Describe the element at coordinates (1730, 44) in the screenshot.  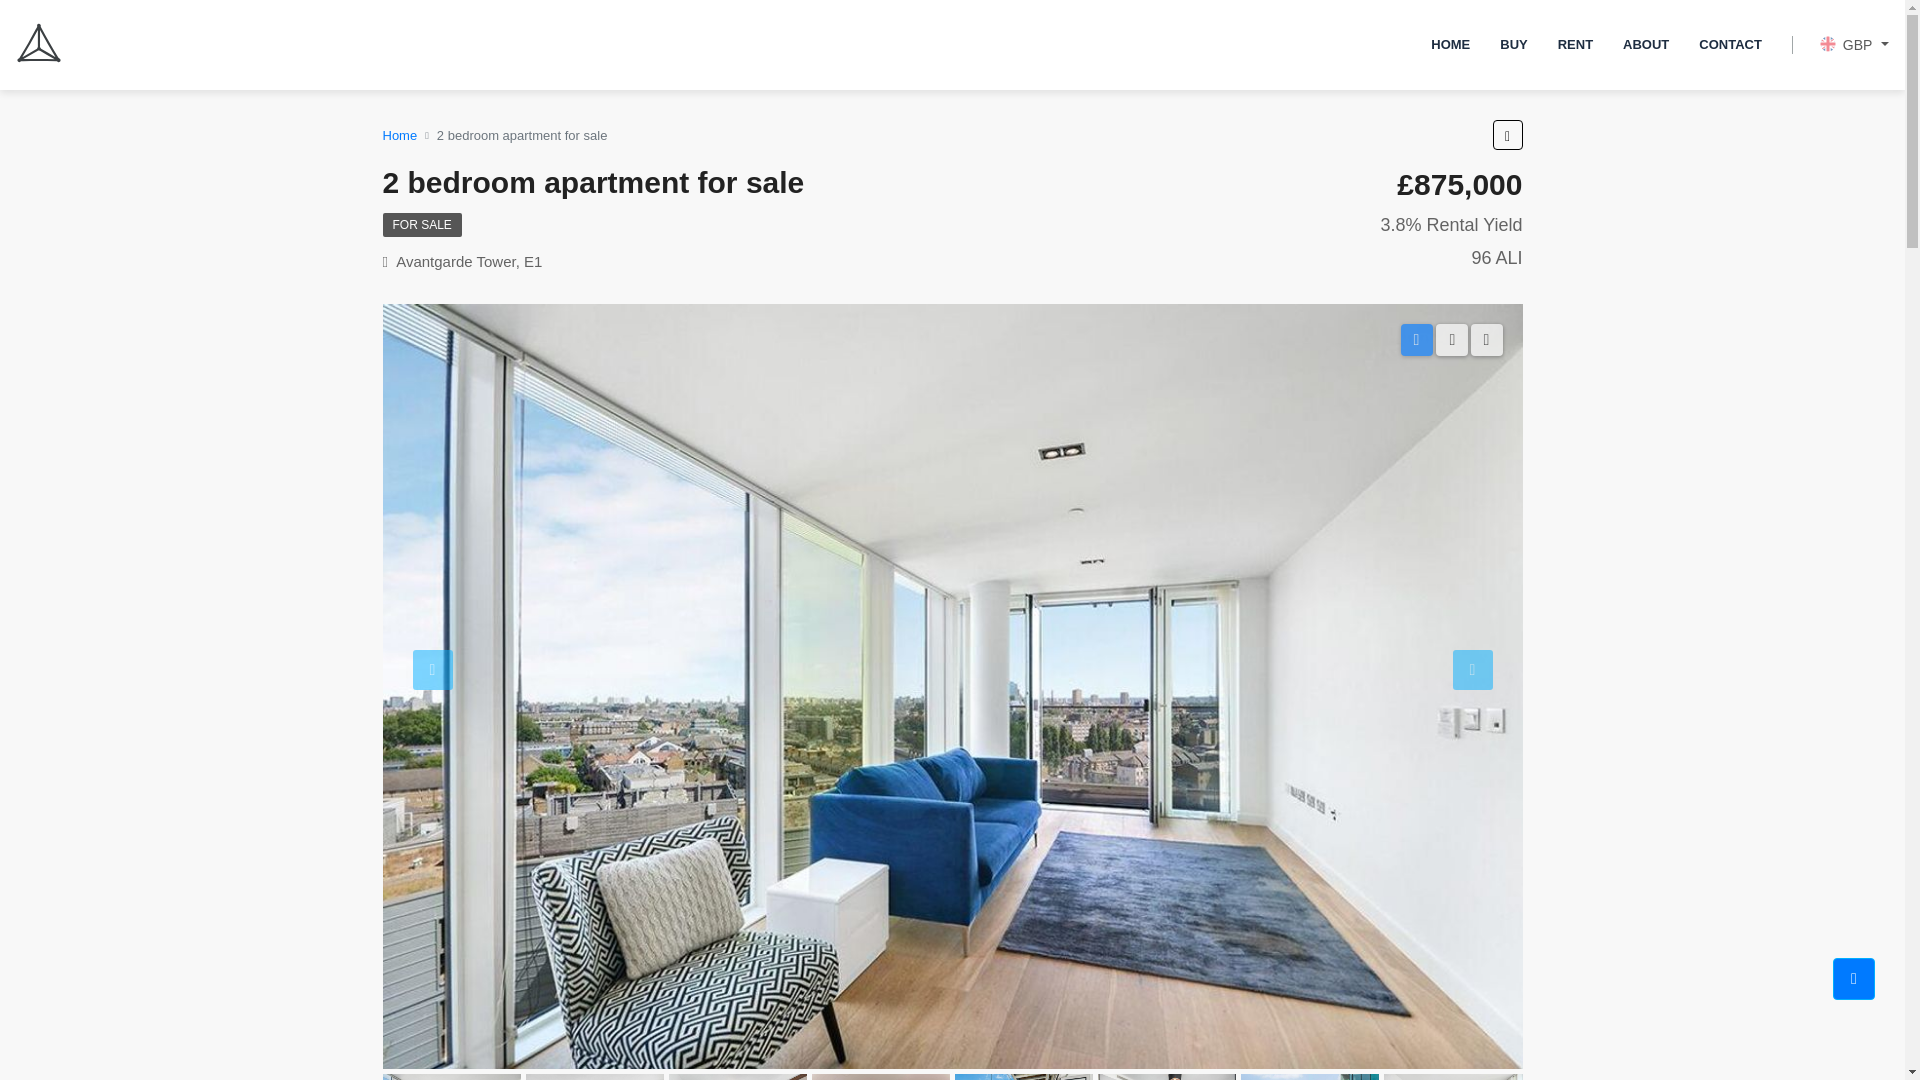
I see `CONTACT` at that location.